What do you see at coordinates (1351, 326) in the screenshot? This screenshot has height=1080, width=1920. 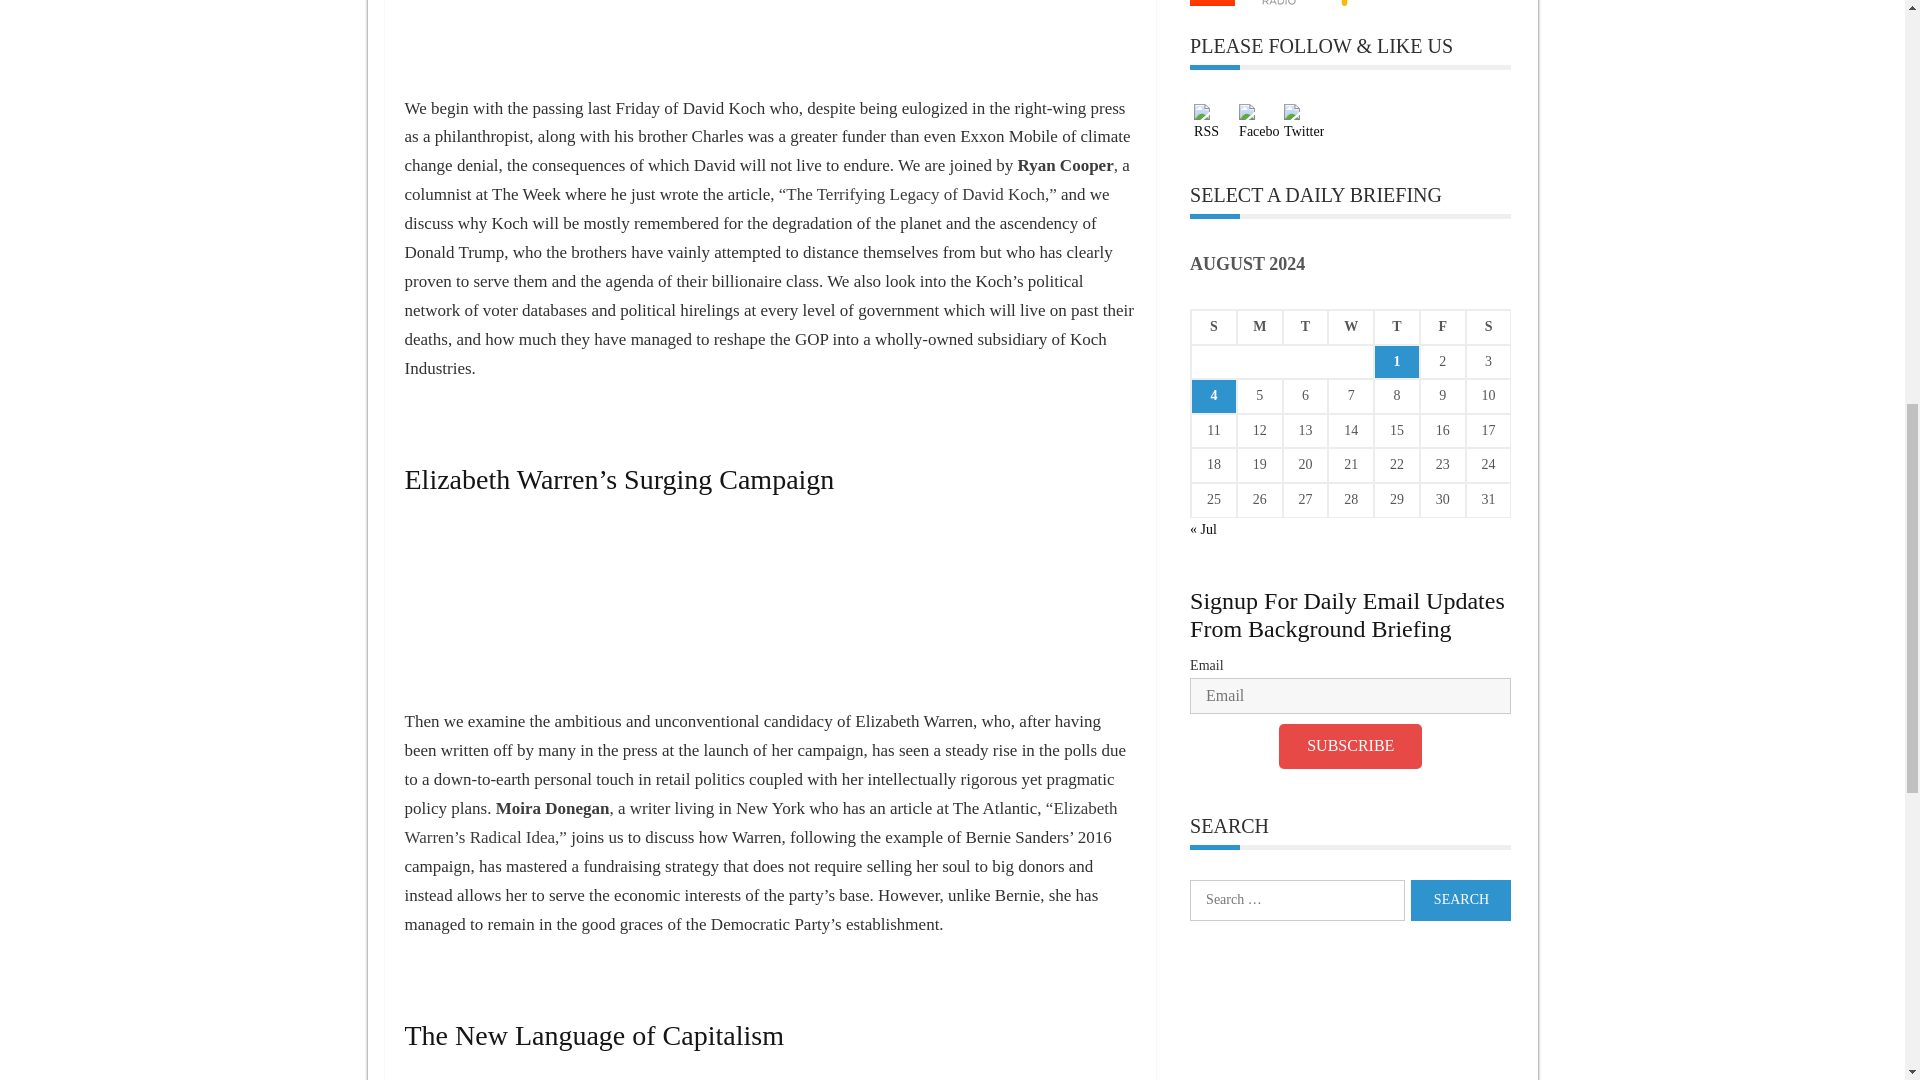 I see `Wednesday` at bounding box center [1351, 326].